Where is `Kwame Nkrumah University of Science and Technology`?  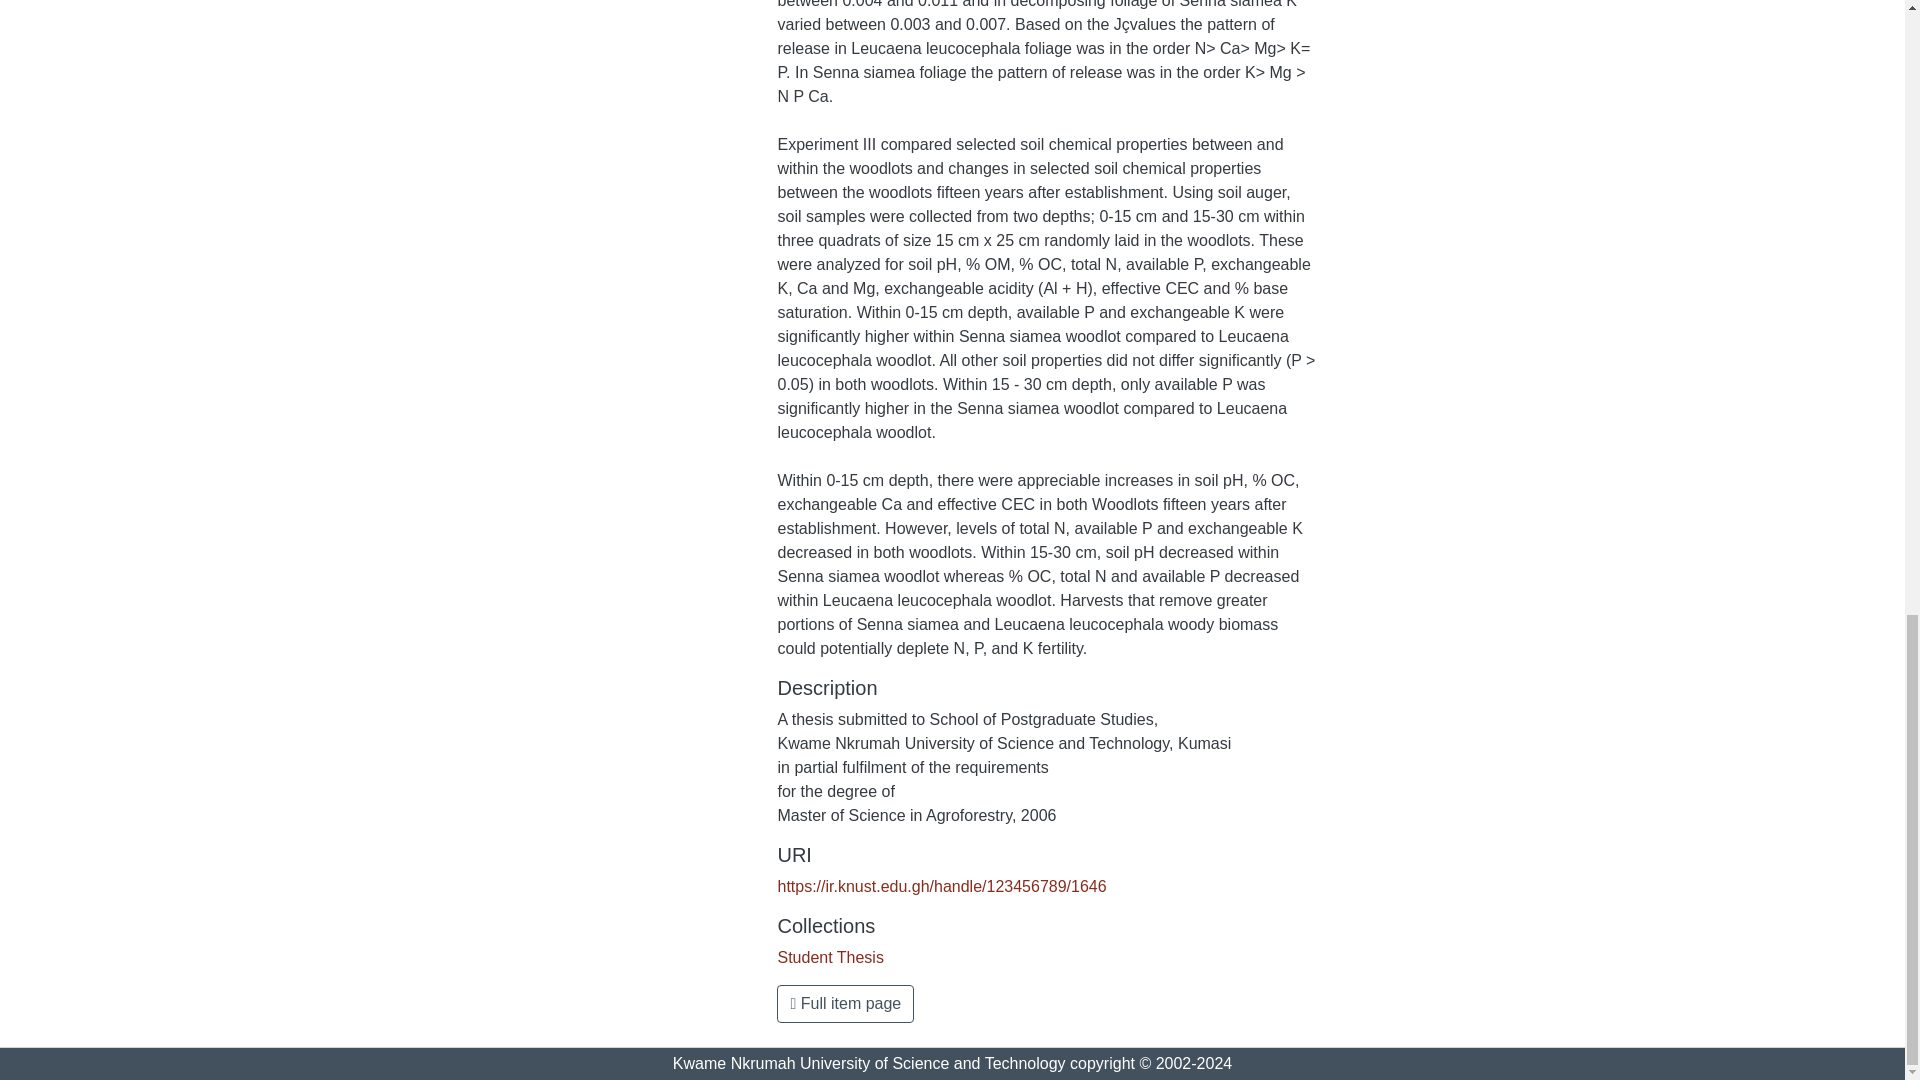
Kwame Nkrumah University of Science and Technology is located at coordinates (869, 1064).